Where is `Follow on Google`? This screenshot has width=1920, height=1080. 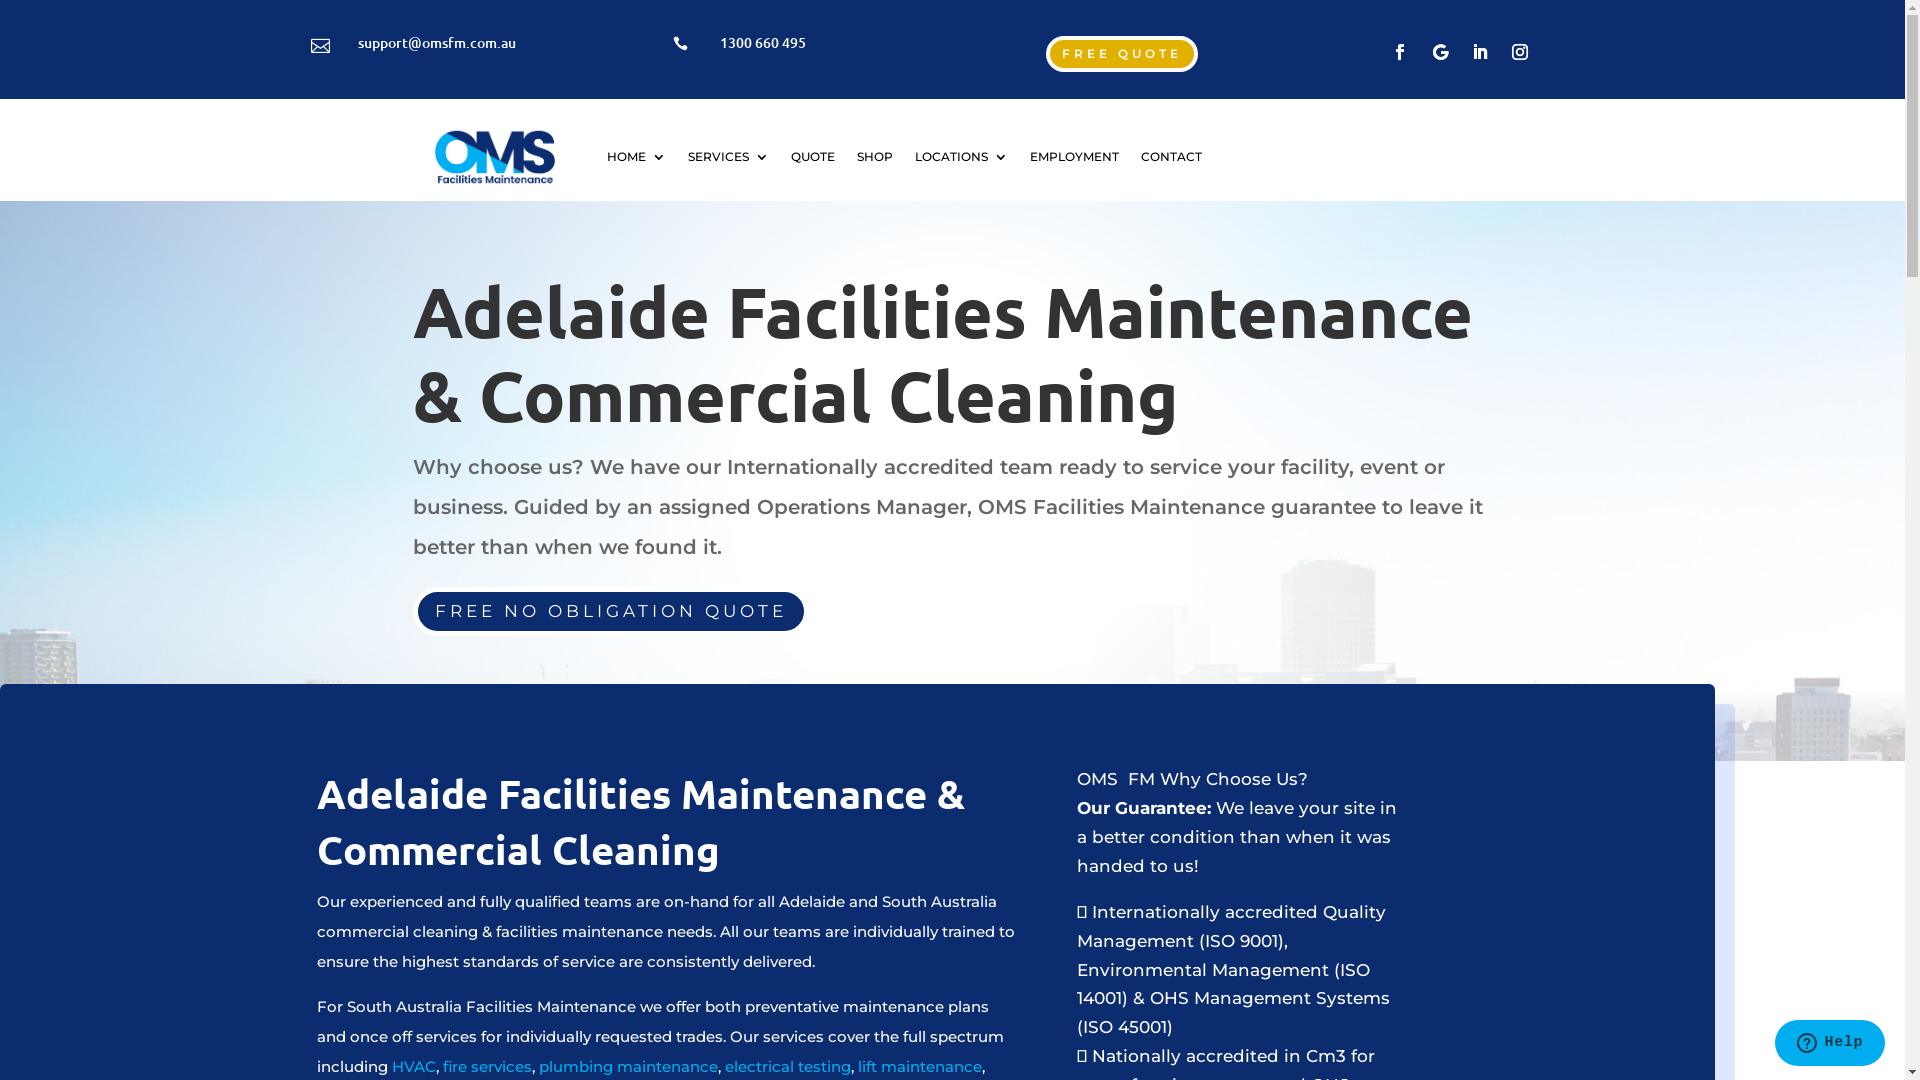 Follow on Google is located at coordinates (1440, 52).